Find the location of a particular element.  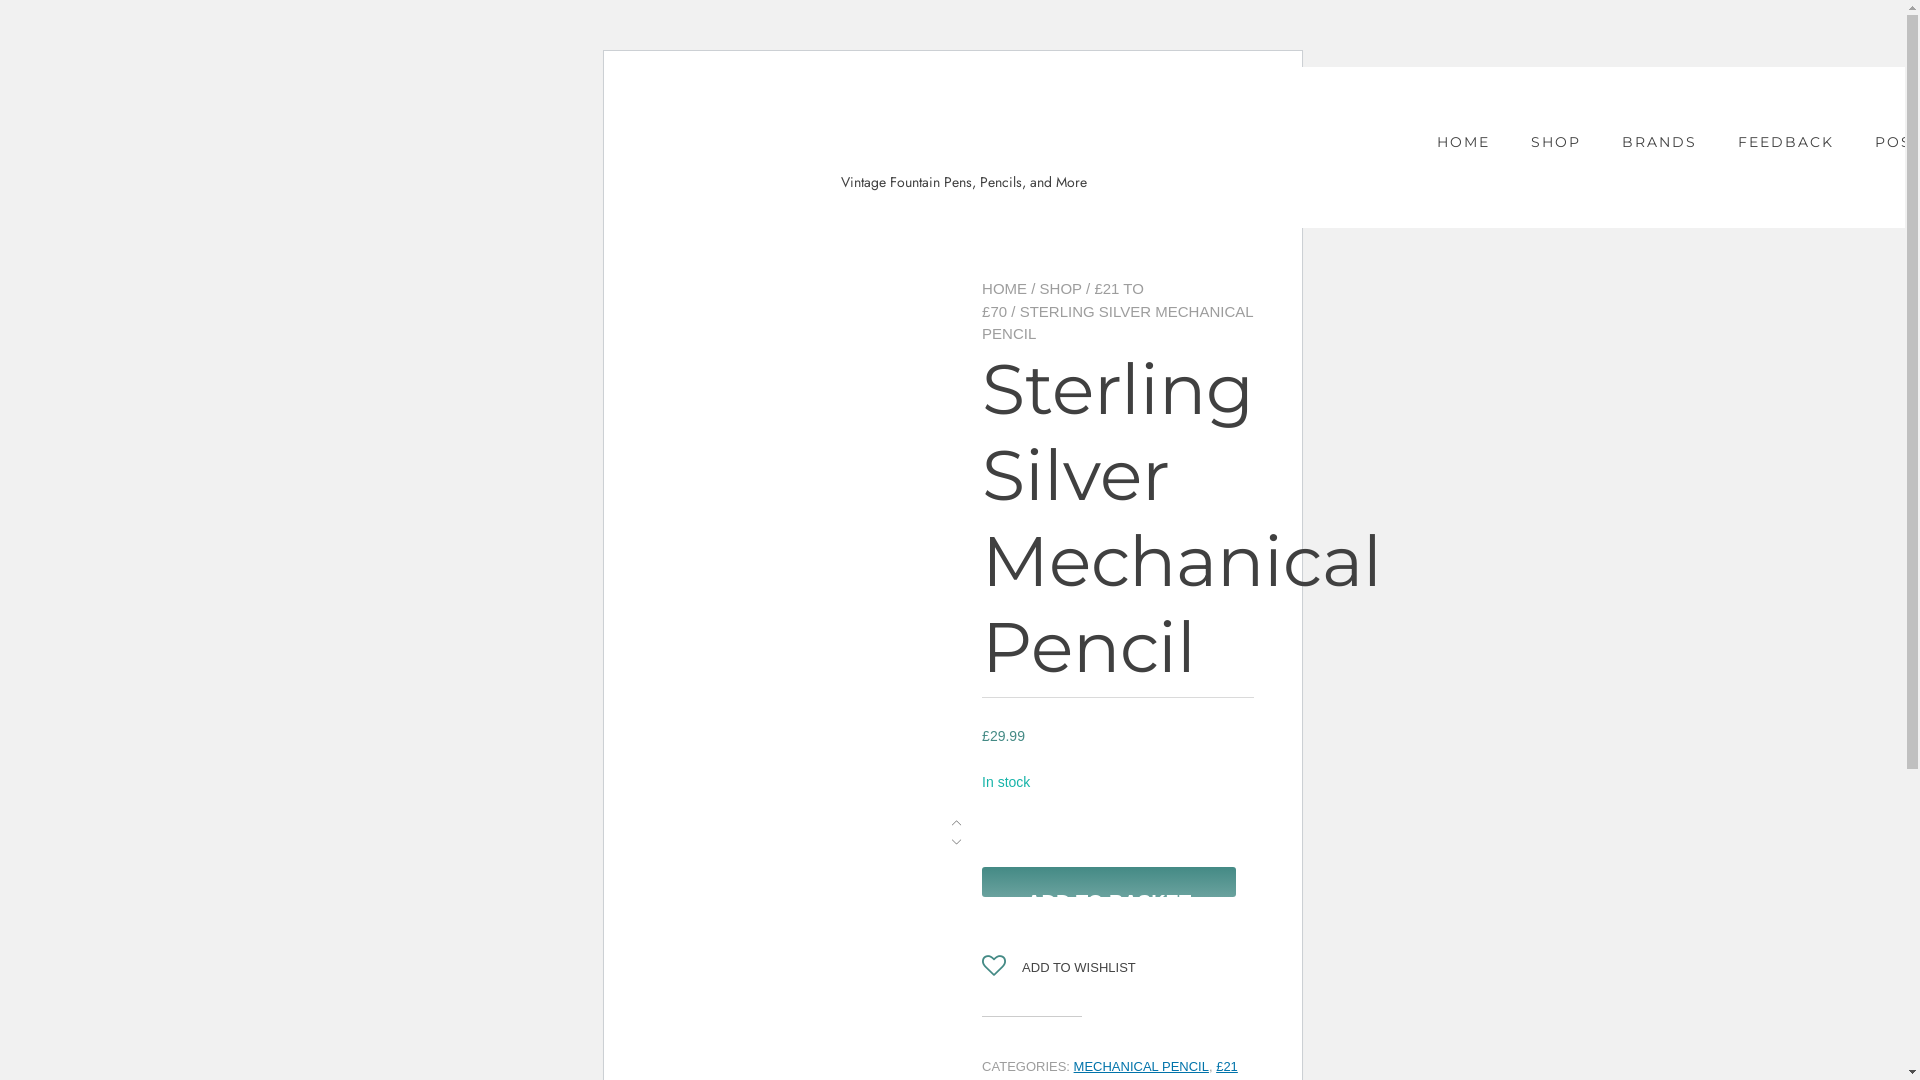

MECHANICAL PENCIL is located at coordinates (1142, 1066).